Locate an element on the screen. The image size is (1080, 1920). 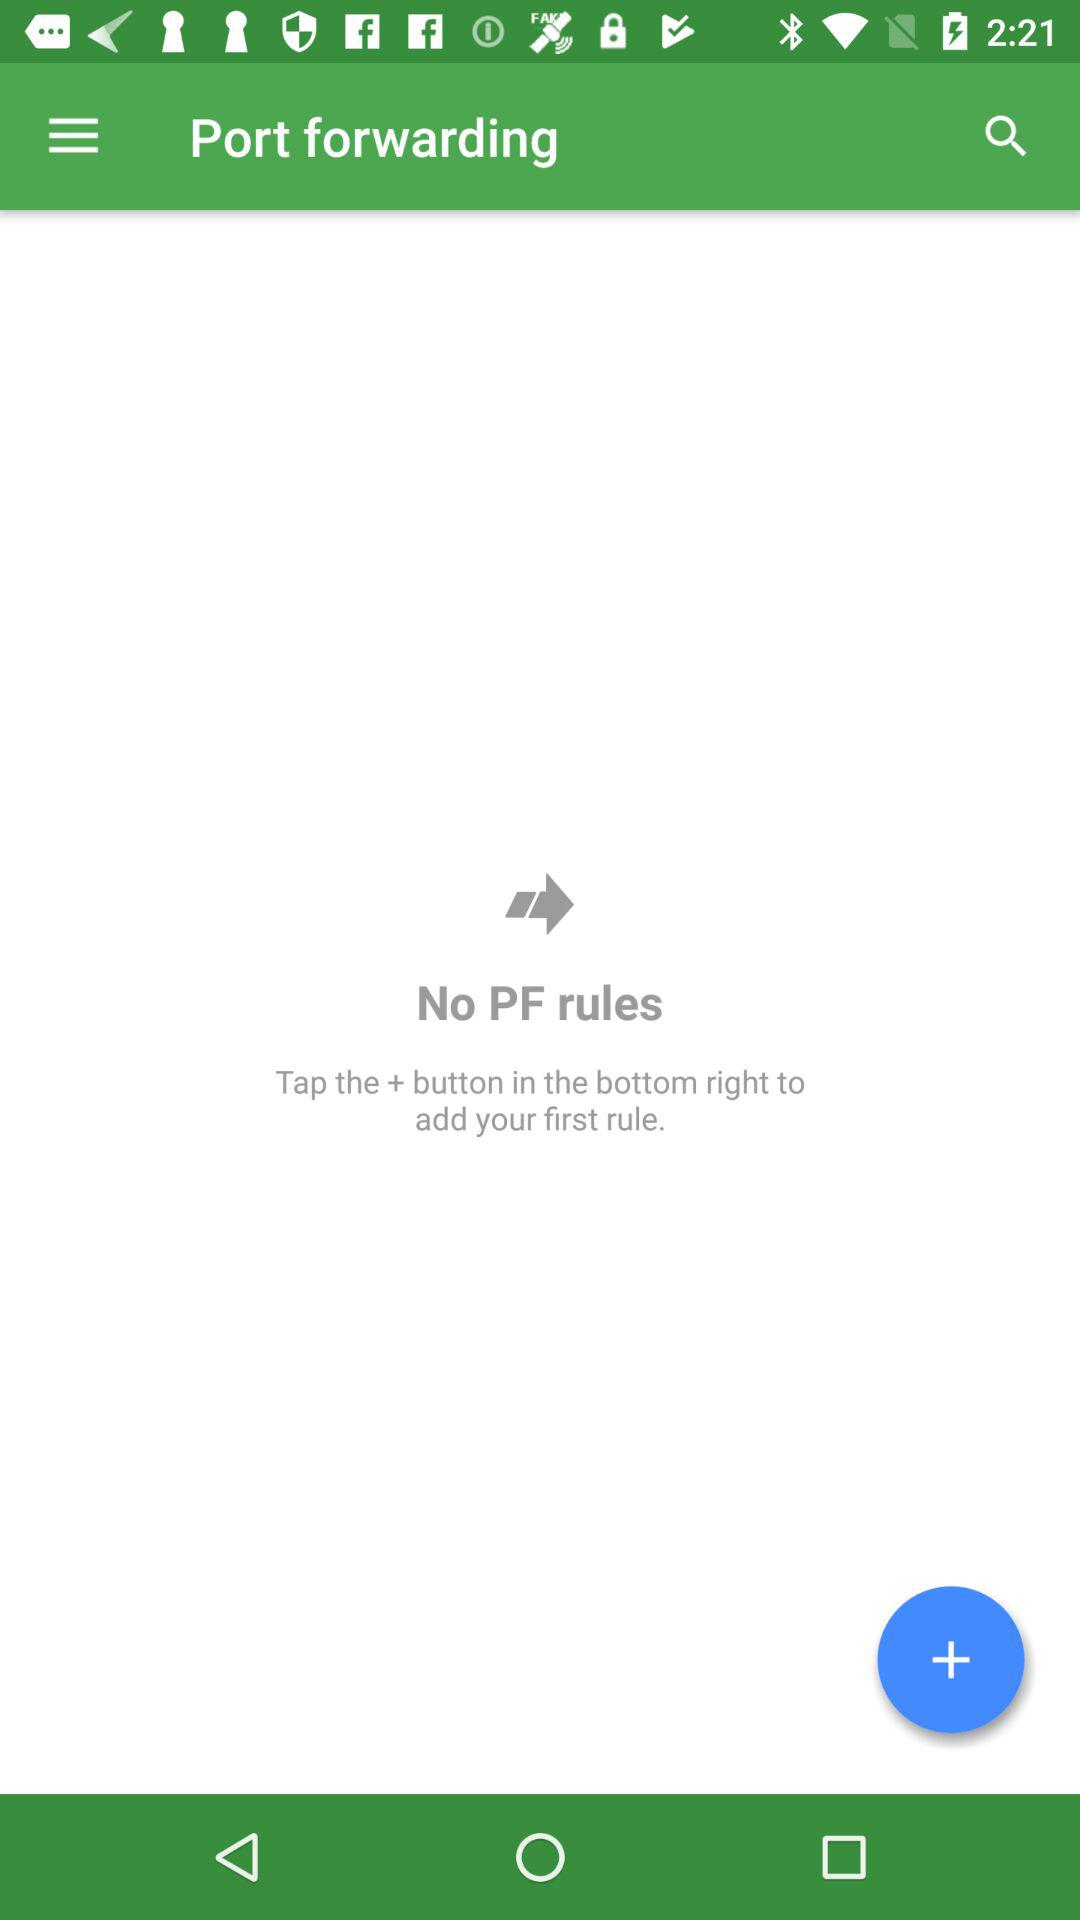
turn off the item to the right of port forwarding is located at coordinates (1006, 136).